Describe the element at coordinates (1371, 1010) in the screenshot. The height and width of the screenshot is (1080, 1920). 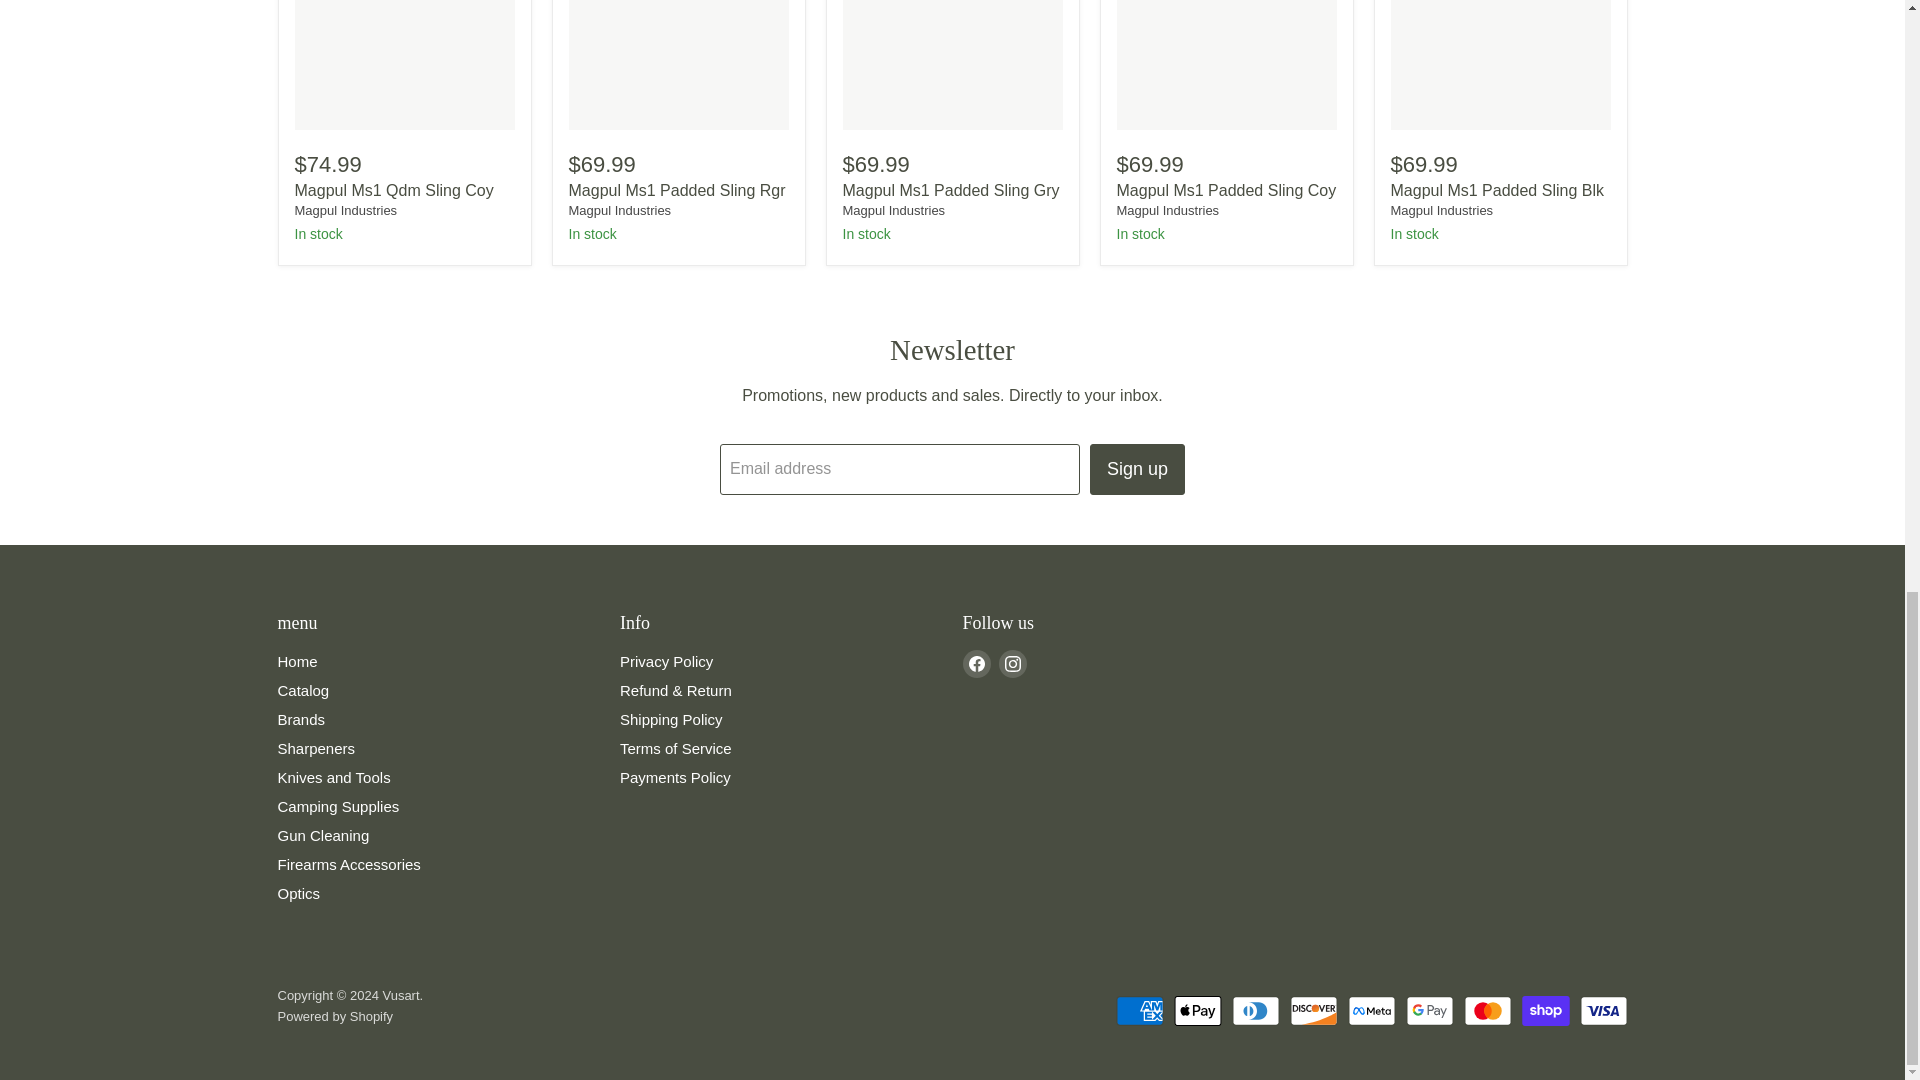
I see `Meta Pay` at that location.